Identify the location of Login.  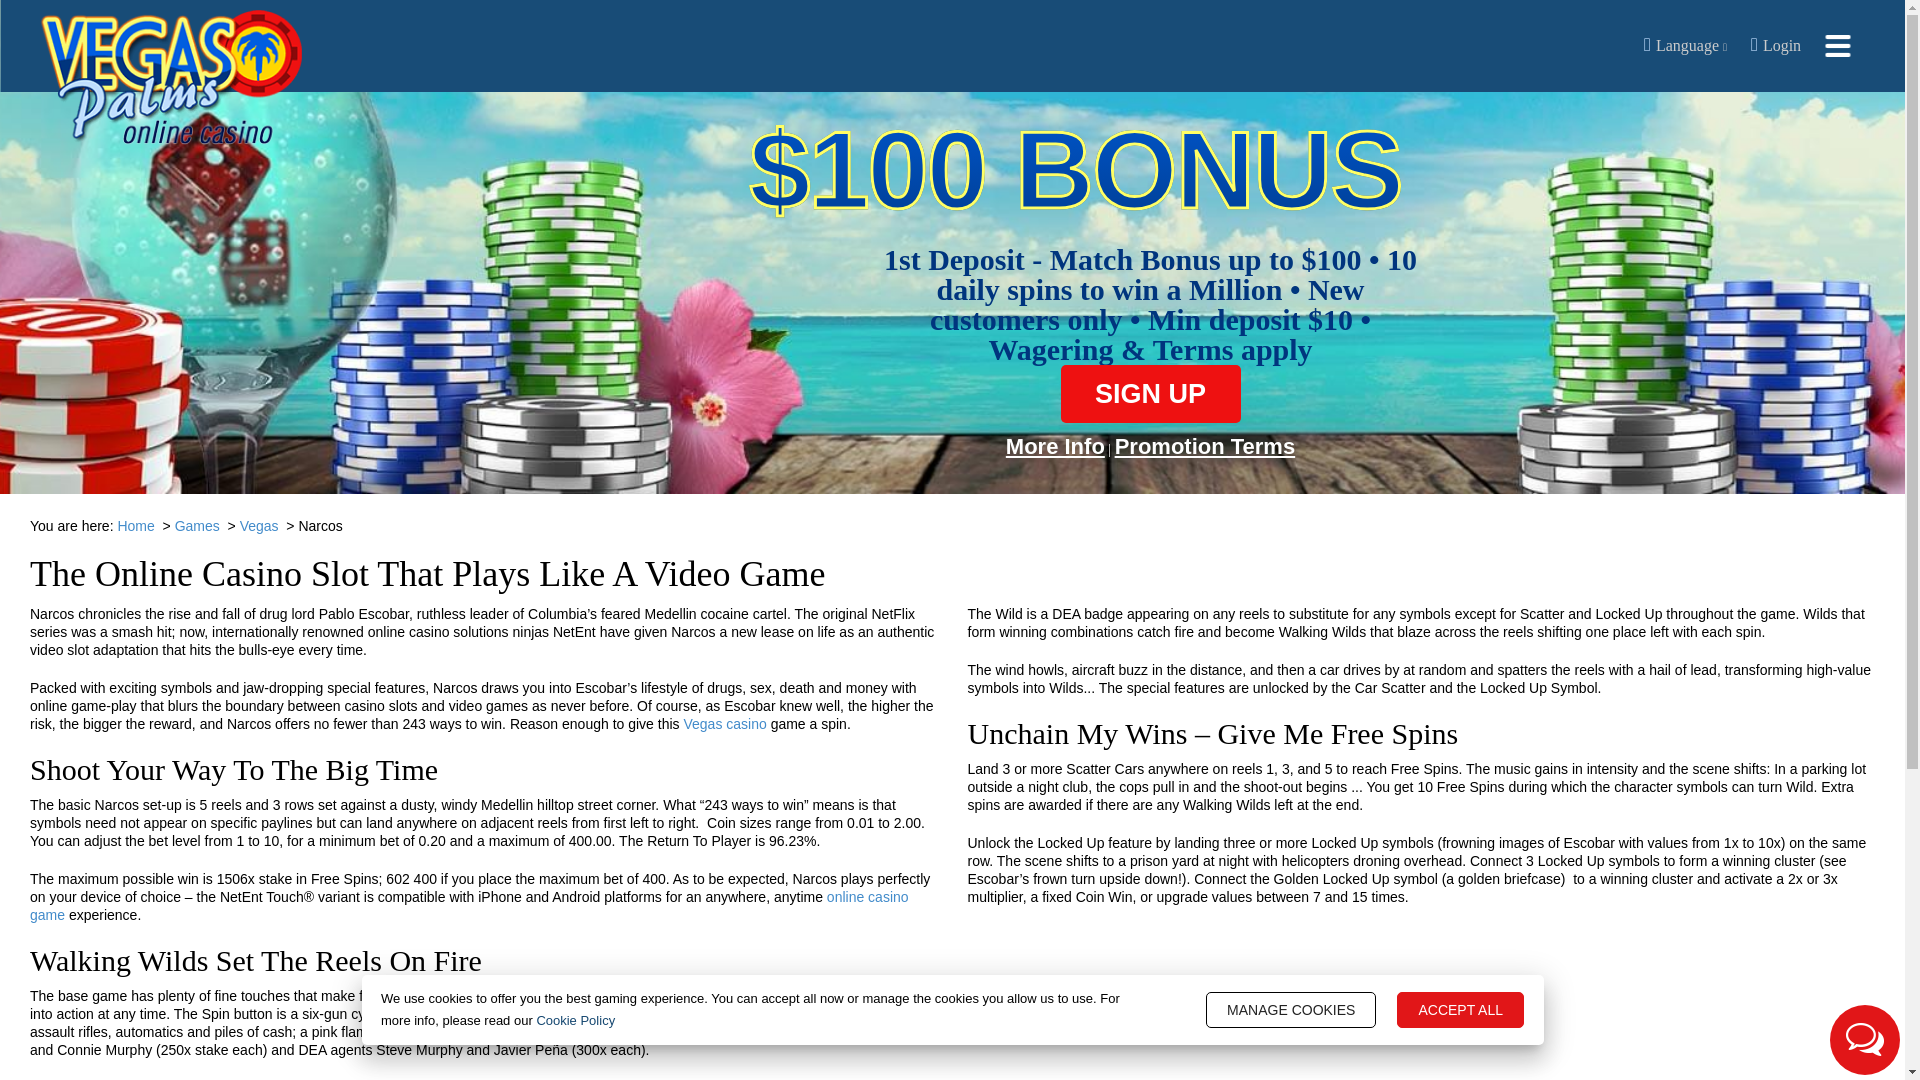
(1778, 46).